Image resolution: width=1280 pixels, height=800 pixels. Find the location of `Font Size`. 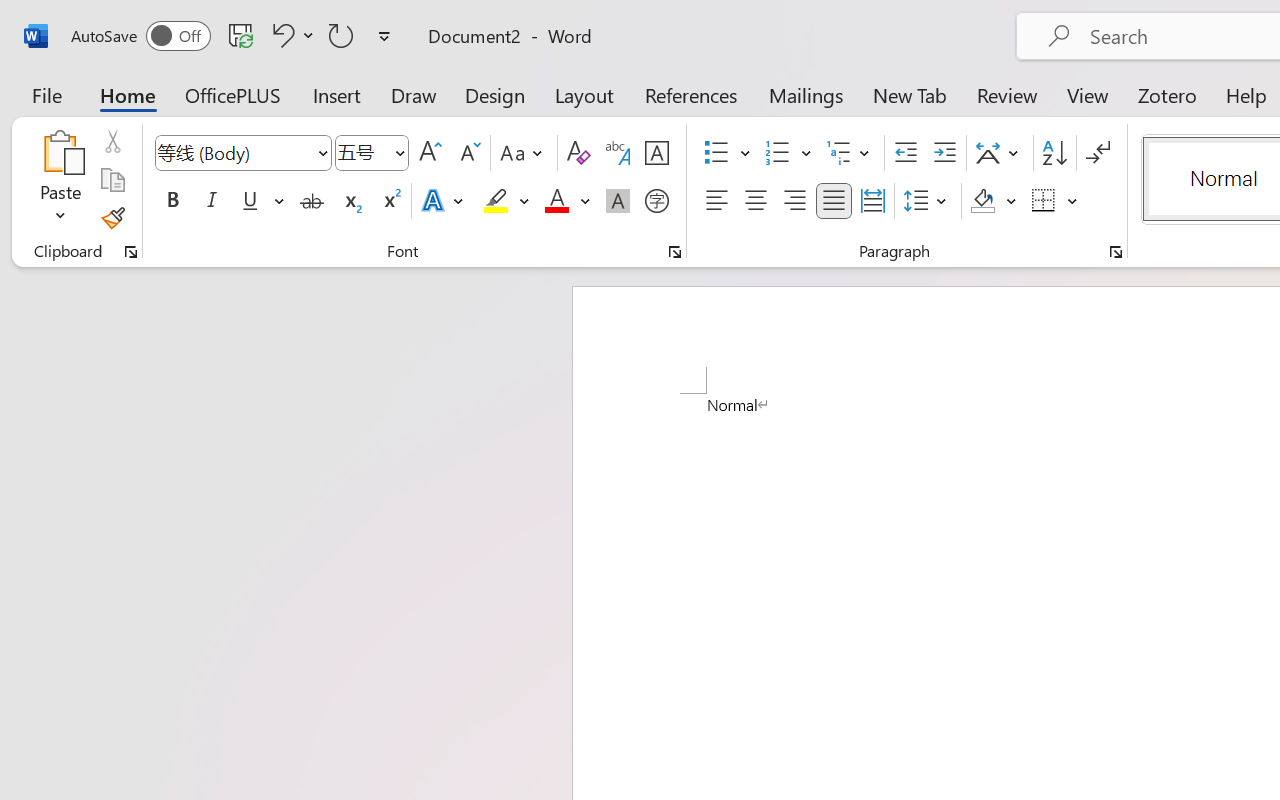

Font Size is located at coordinates (372, 153).